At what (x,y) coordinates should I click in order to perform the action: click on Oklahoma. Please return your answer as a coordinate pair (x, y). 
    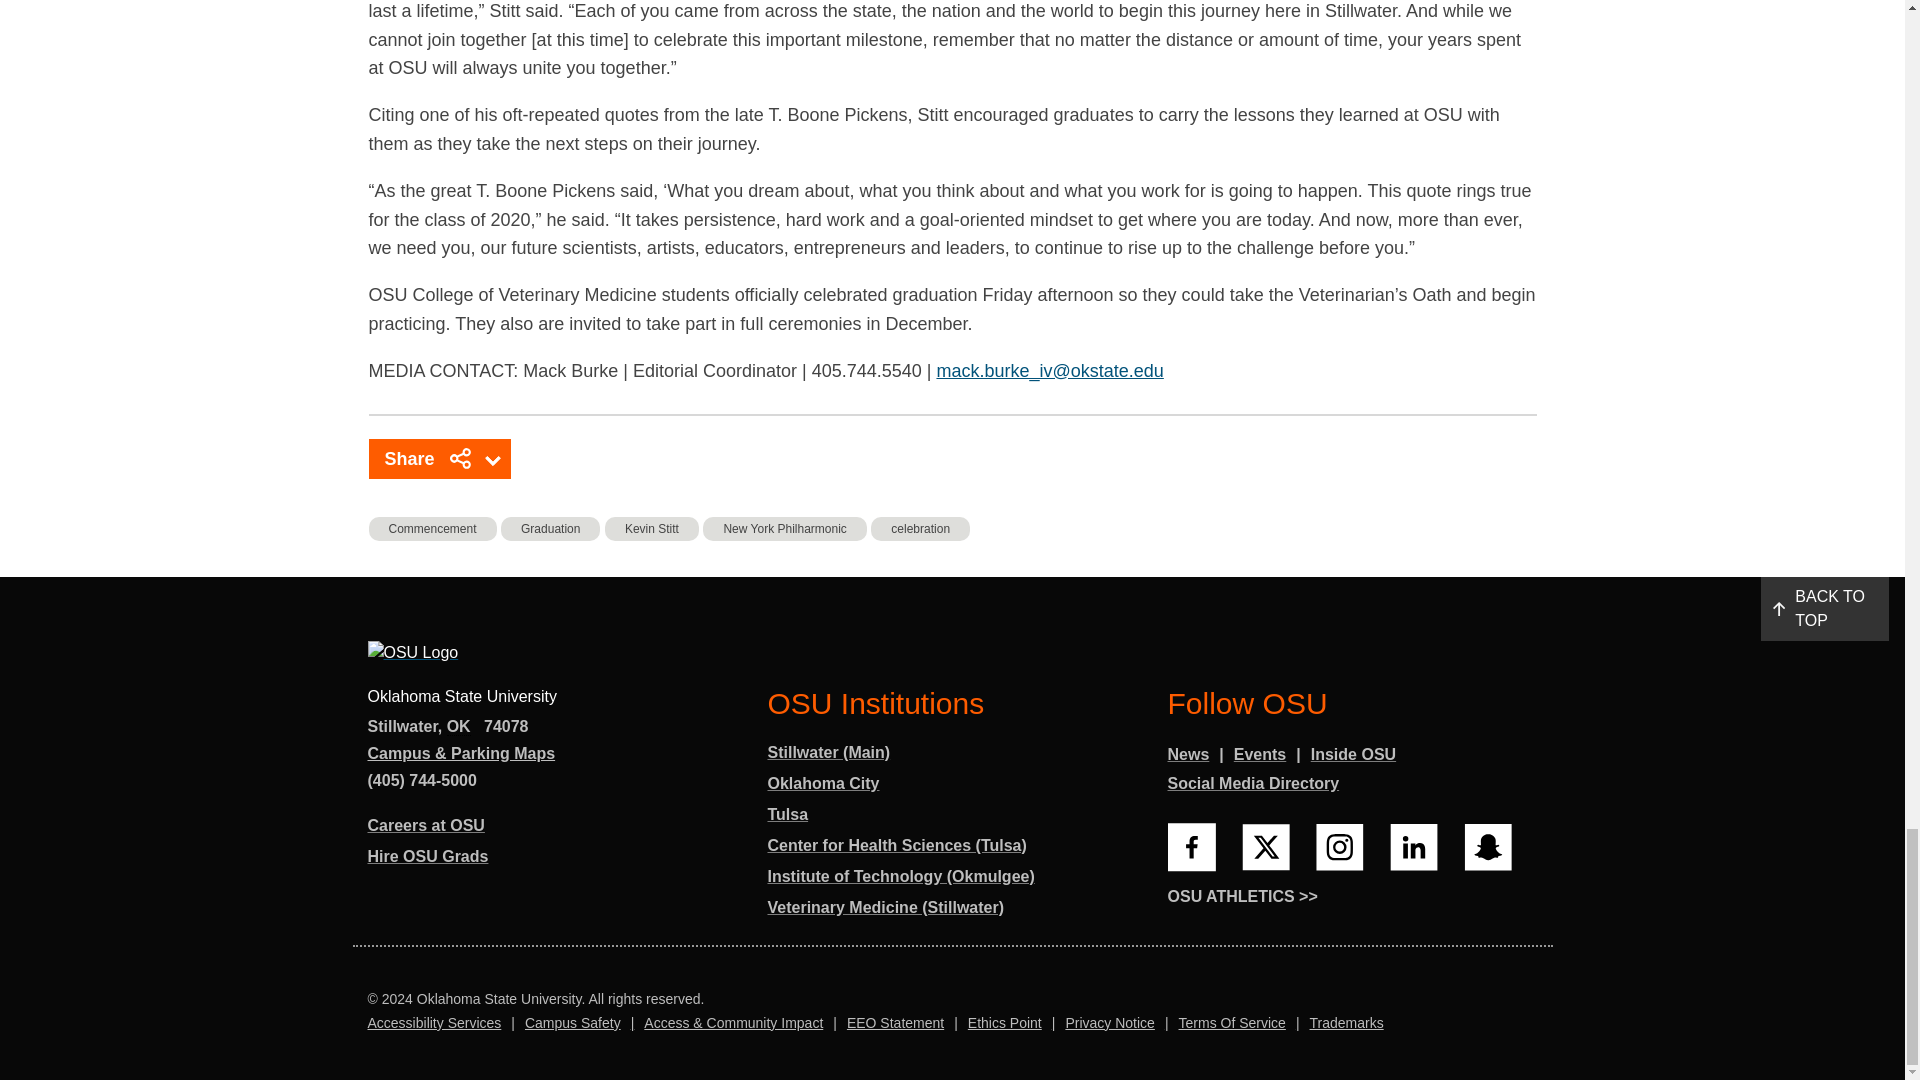
    Looking at the image, I should click on (458, 726).